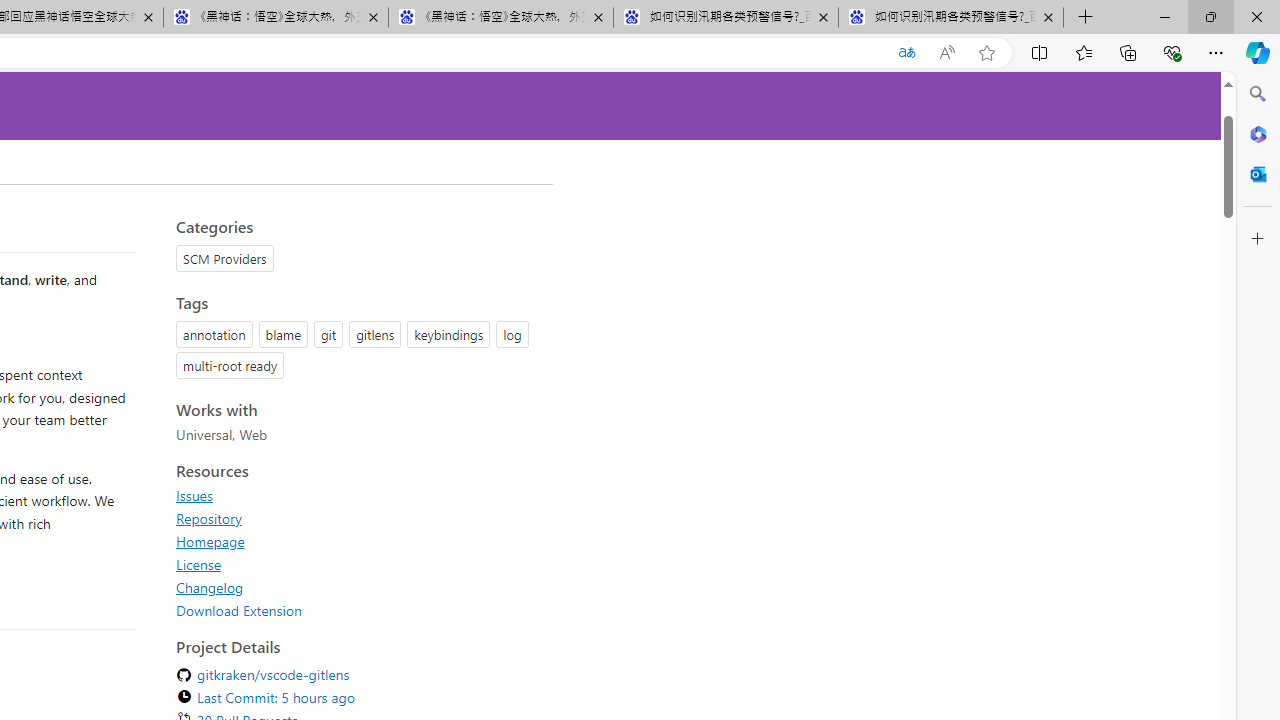 Image resolution: width=1280 pixels, height=720 pixels. Describe the element at coordinates (358, 564) in the screenshot. I see `License` at that location.